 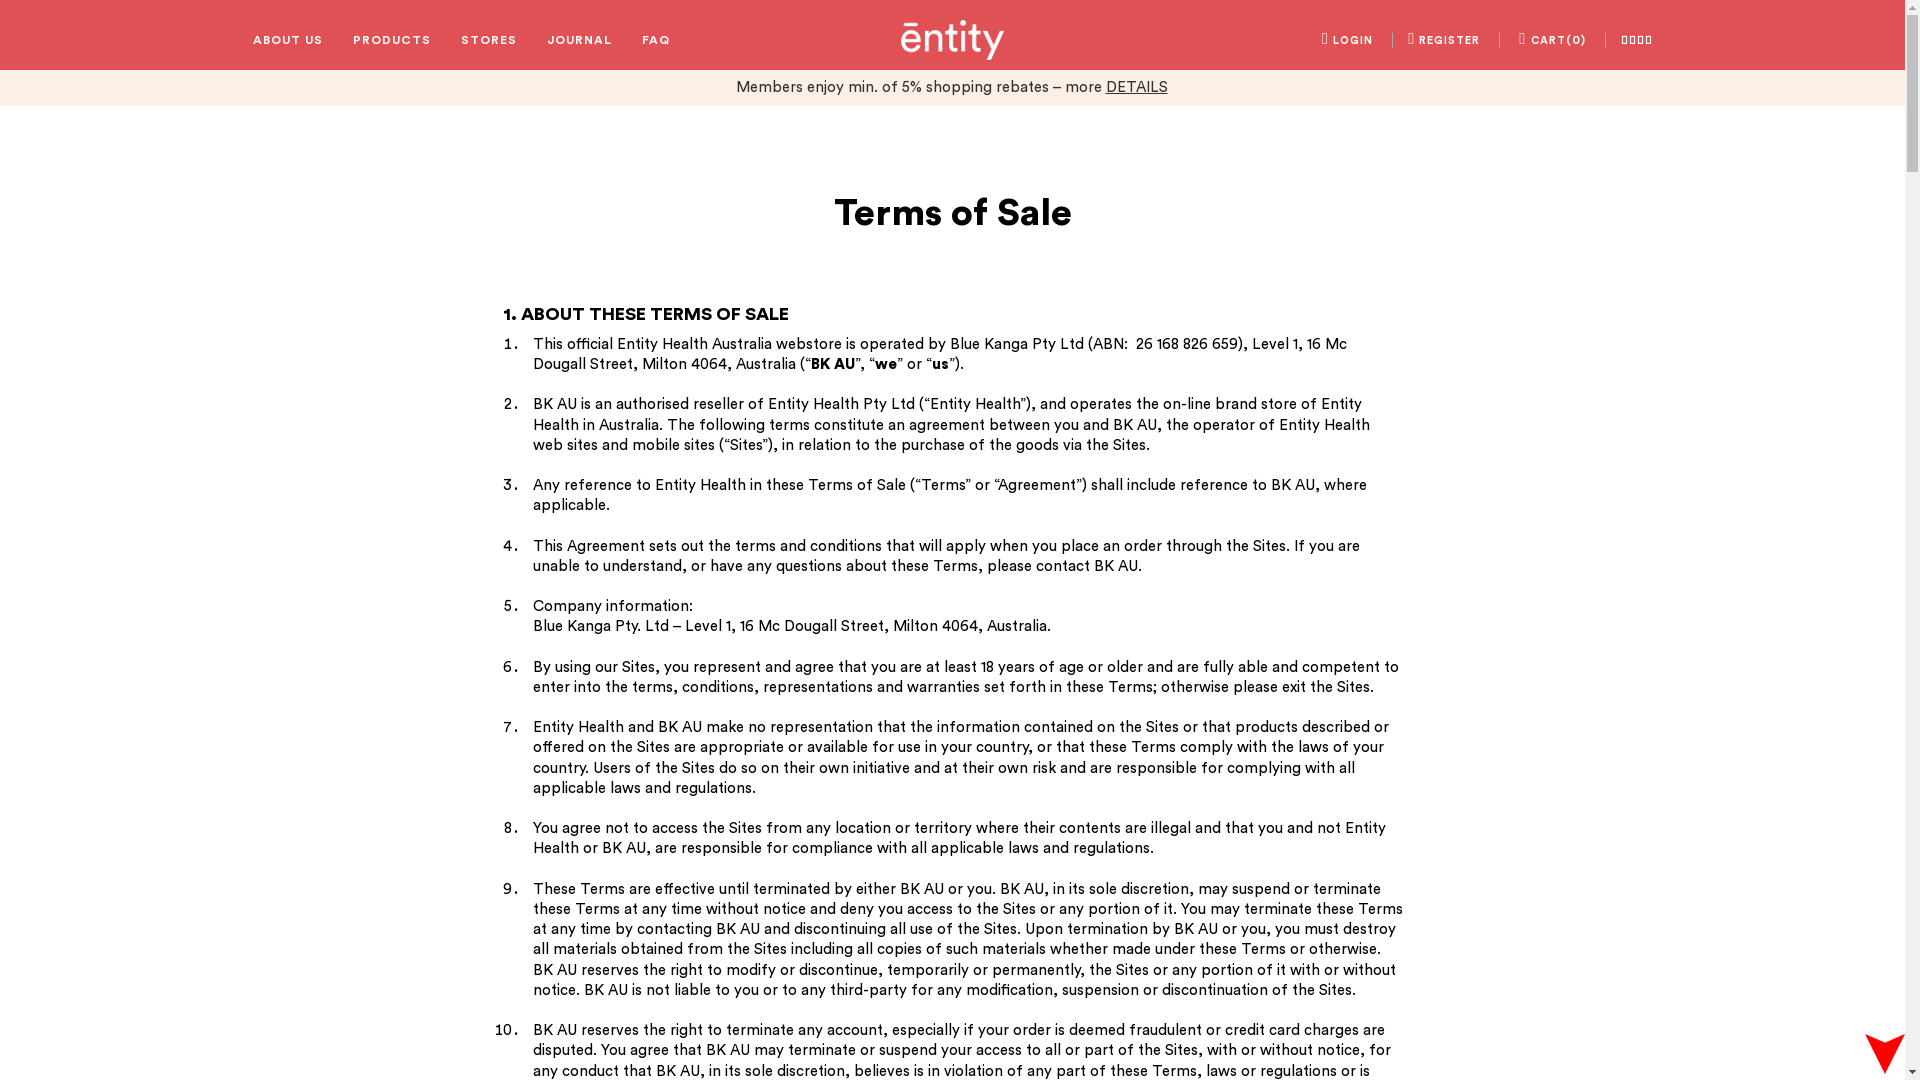 What do you see at coordinates (1552, 40) in the screenshot?
I see `CART(0)` at bounding box center [1552, 40].